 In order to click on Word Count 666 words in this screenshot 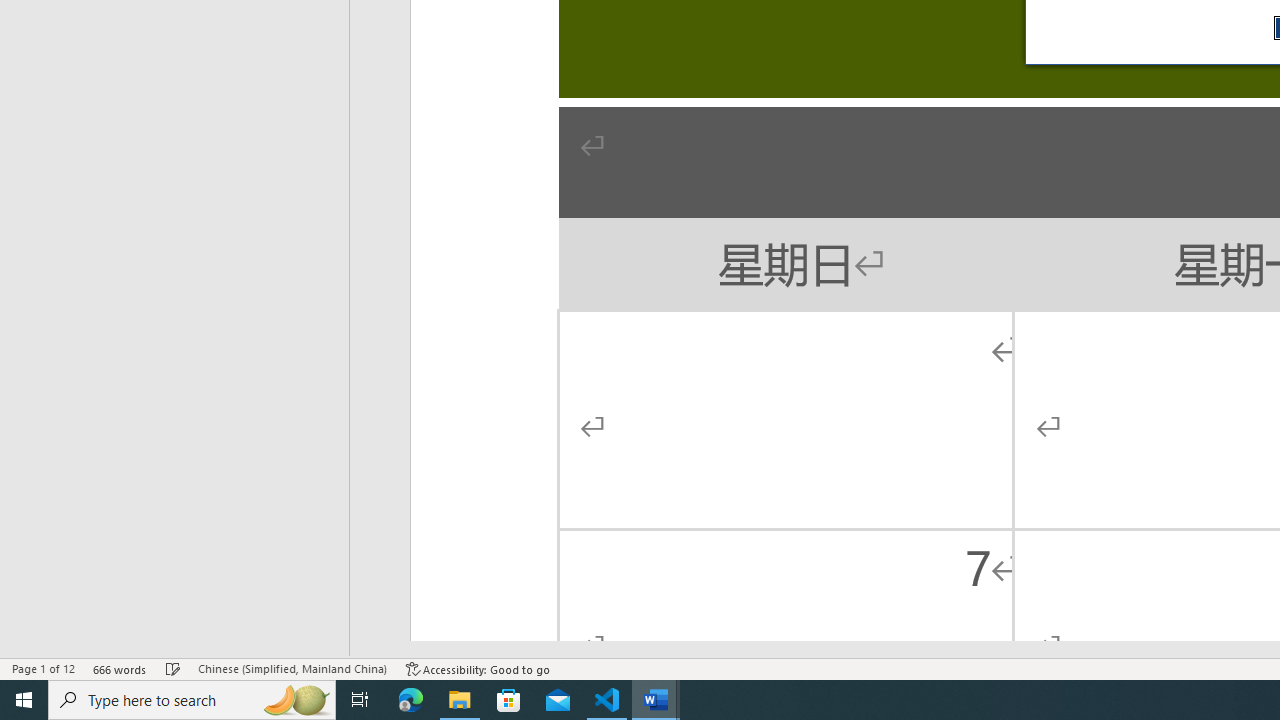, I will do `click(120, 668)`.